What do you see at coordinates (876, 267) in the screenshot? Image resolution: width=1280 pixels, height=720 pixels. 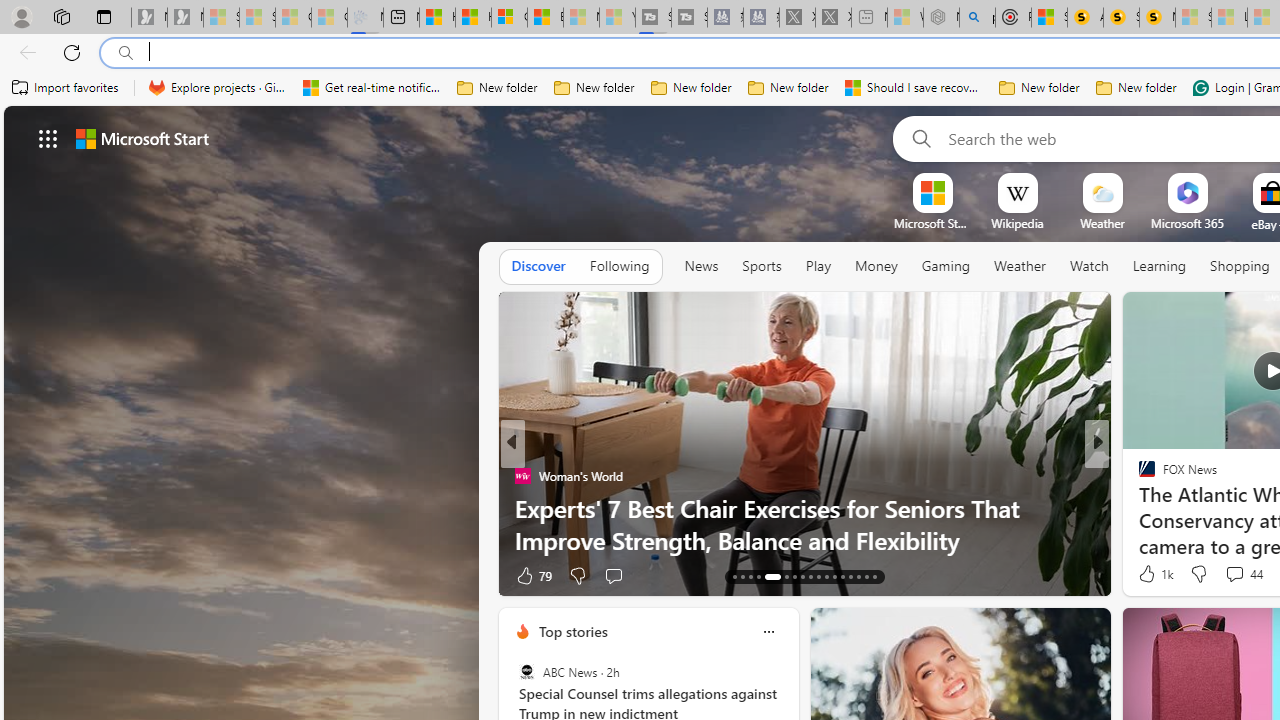 I see `Money` at bounding box center [876, 267].